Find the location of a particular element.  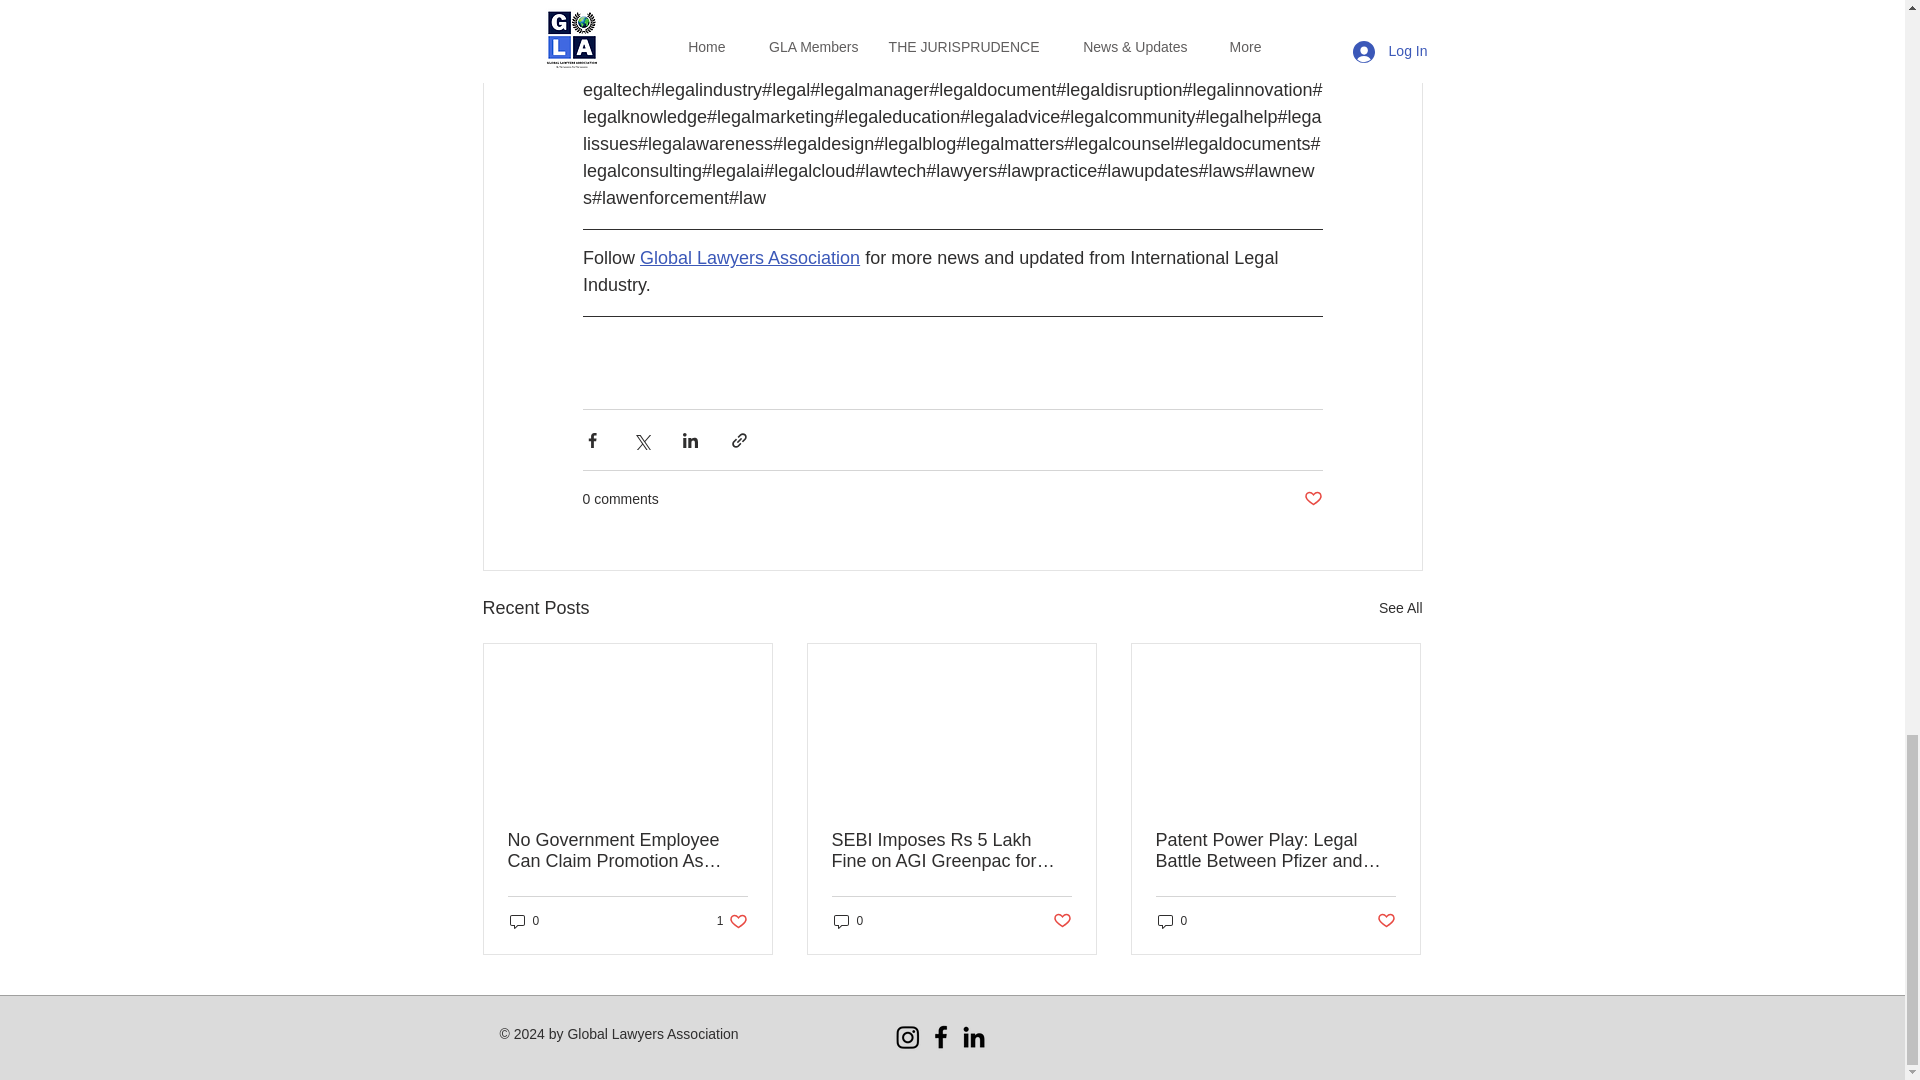

See All is located at coordinates (732, 920).